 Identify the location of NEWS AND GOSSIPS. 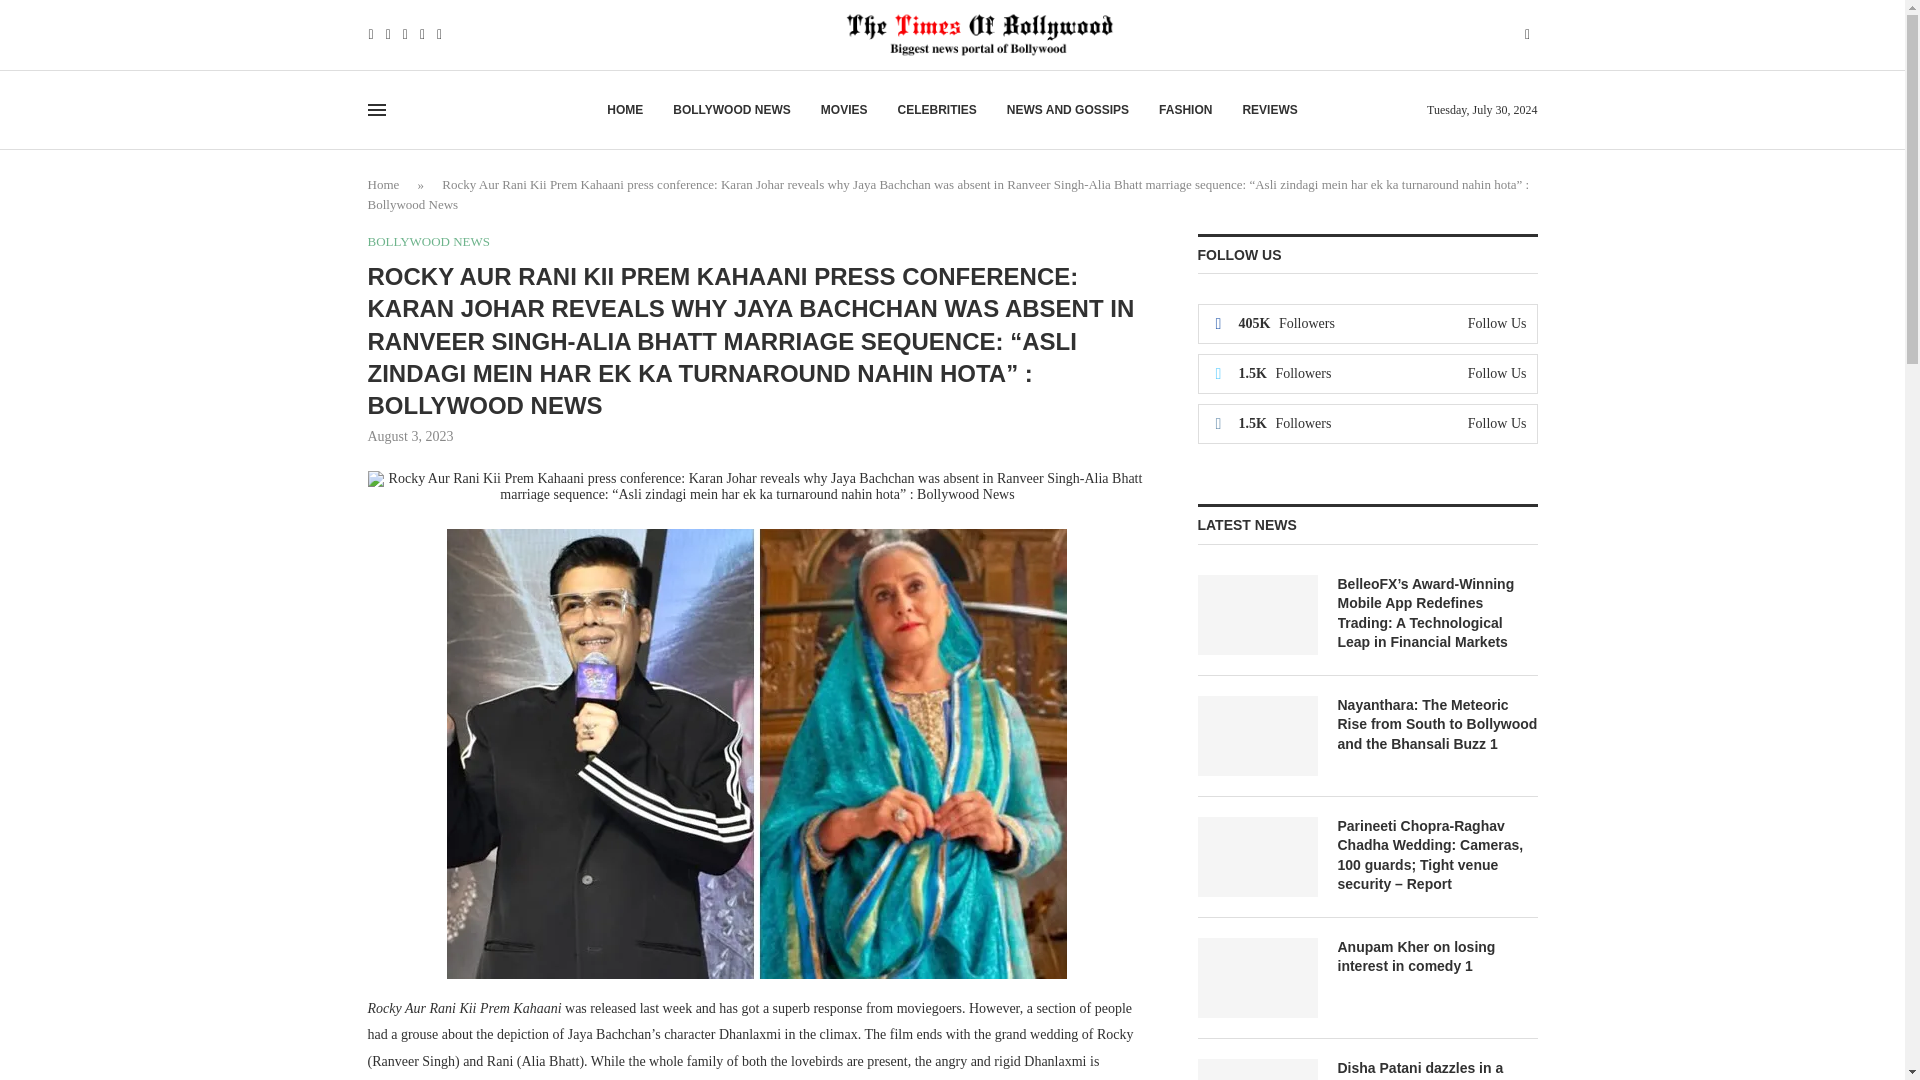
(1067, 110).